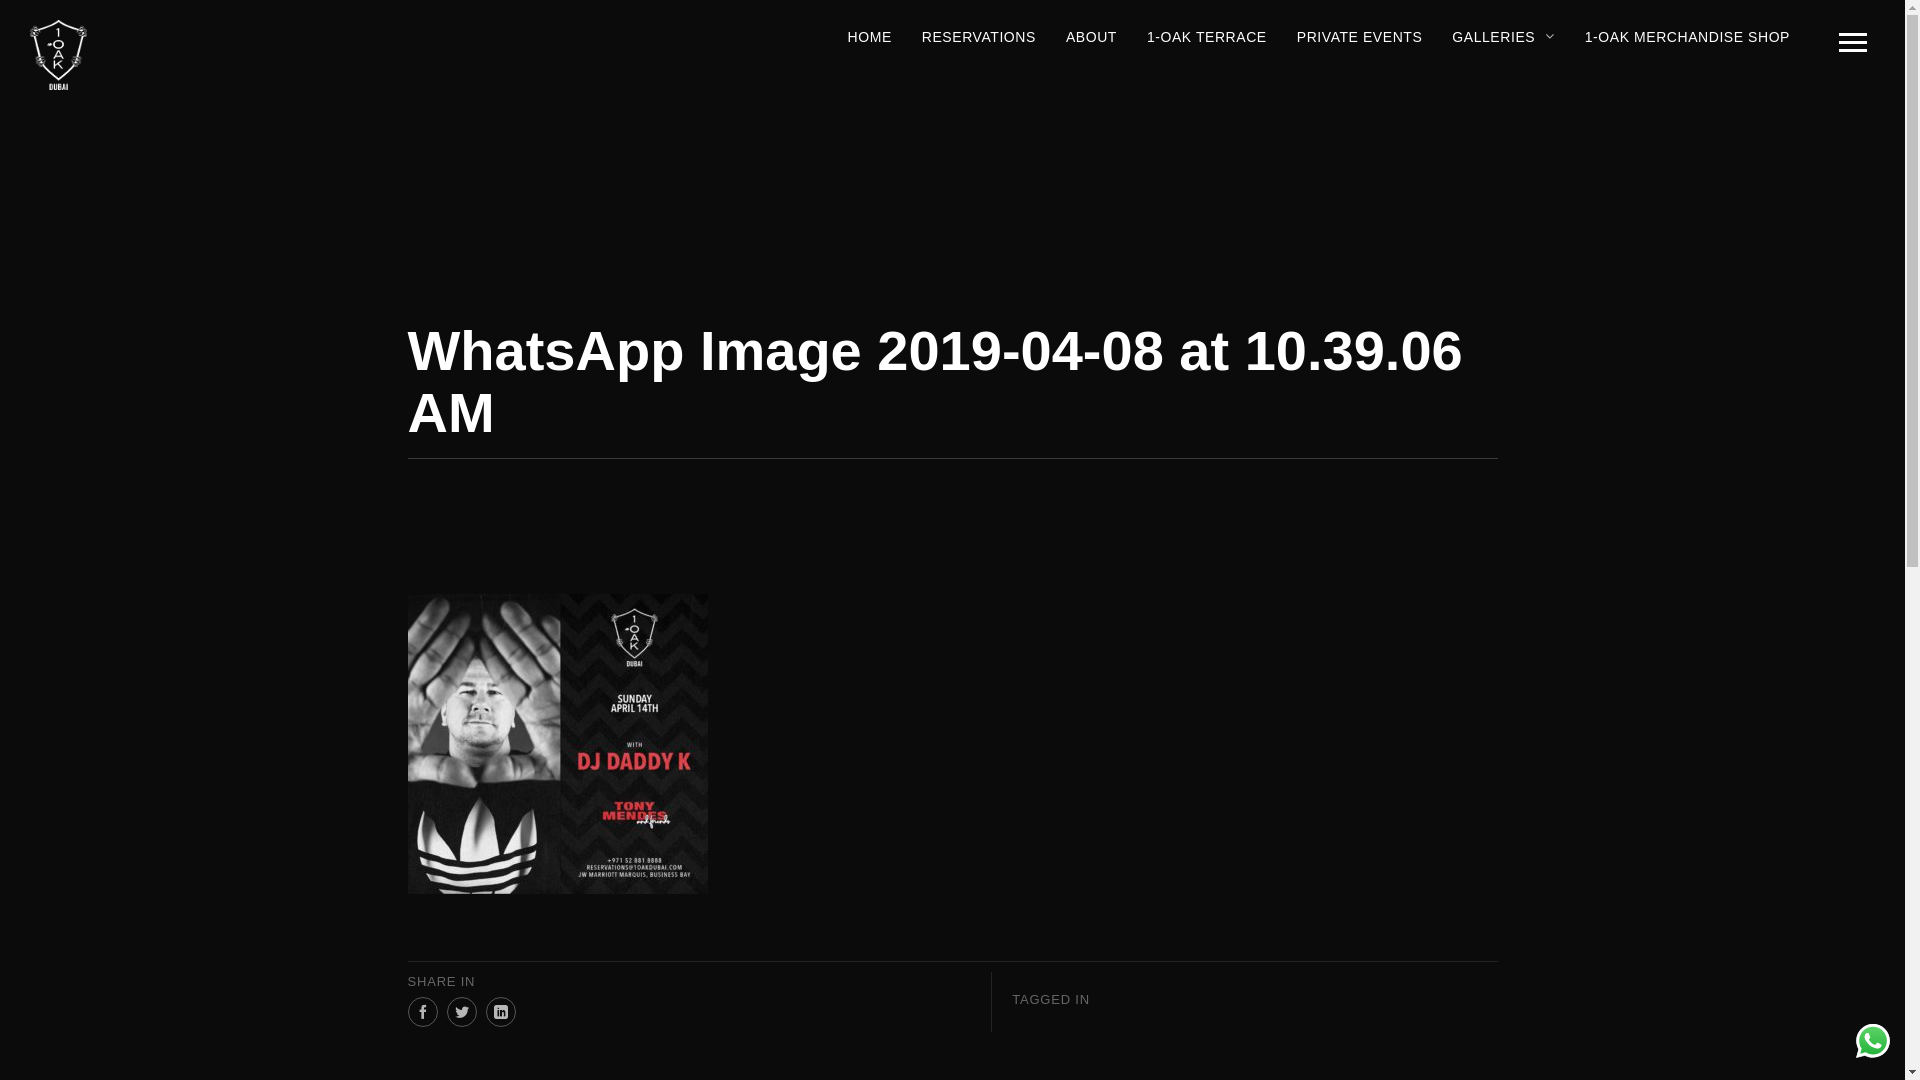 The image size is (1920, 1080). What do you see at coordinates (1688, 37) in the screenshot?
I see `1-OAK MERCHANDISE SHOP` at bounding box center [1688, 37].